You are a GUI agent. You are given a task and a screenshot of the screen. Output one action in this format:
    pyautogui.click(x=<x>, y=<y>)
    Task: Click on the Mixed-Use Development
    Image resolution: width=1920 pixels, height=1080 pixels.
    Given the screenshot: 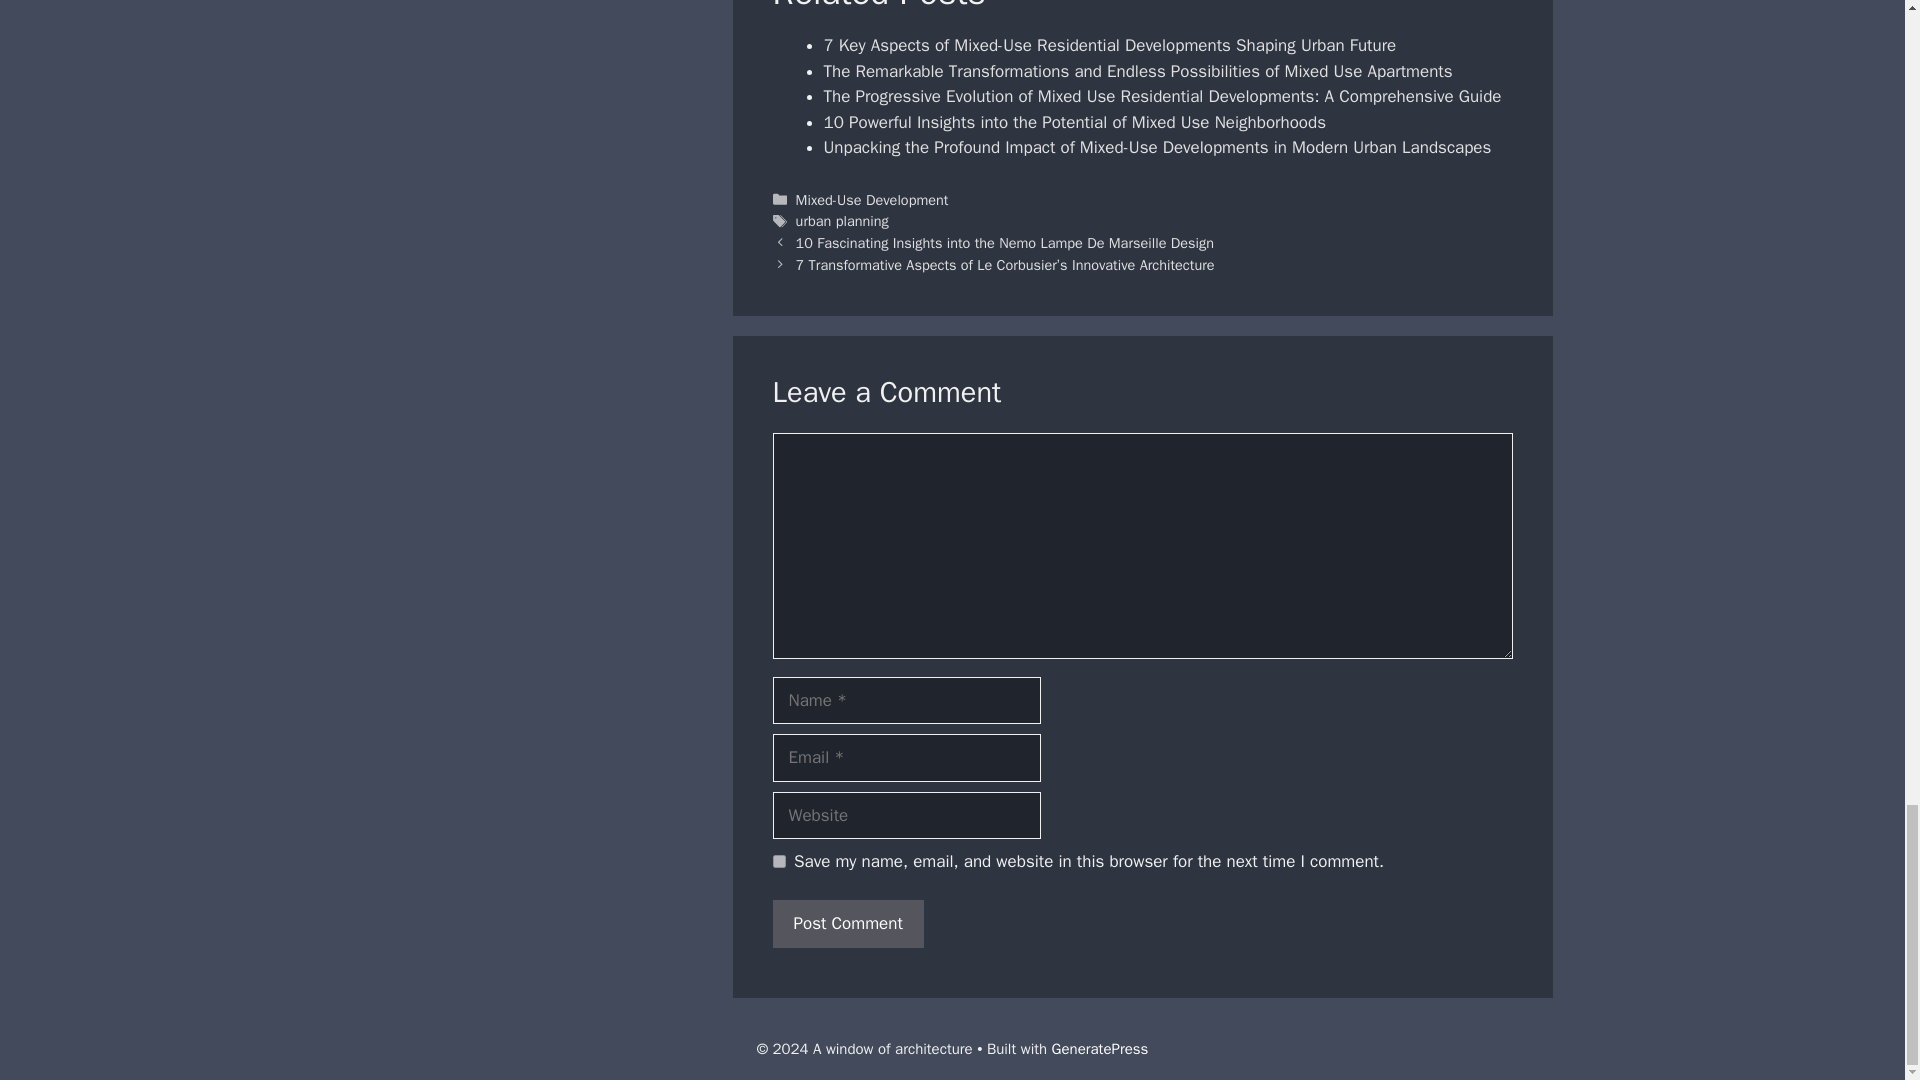 What is the action you would take?
    pyautogui.click(x=872, y=200)
    